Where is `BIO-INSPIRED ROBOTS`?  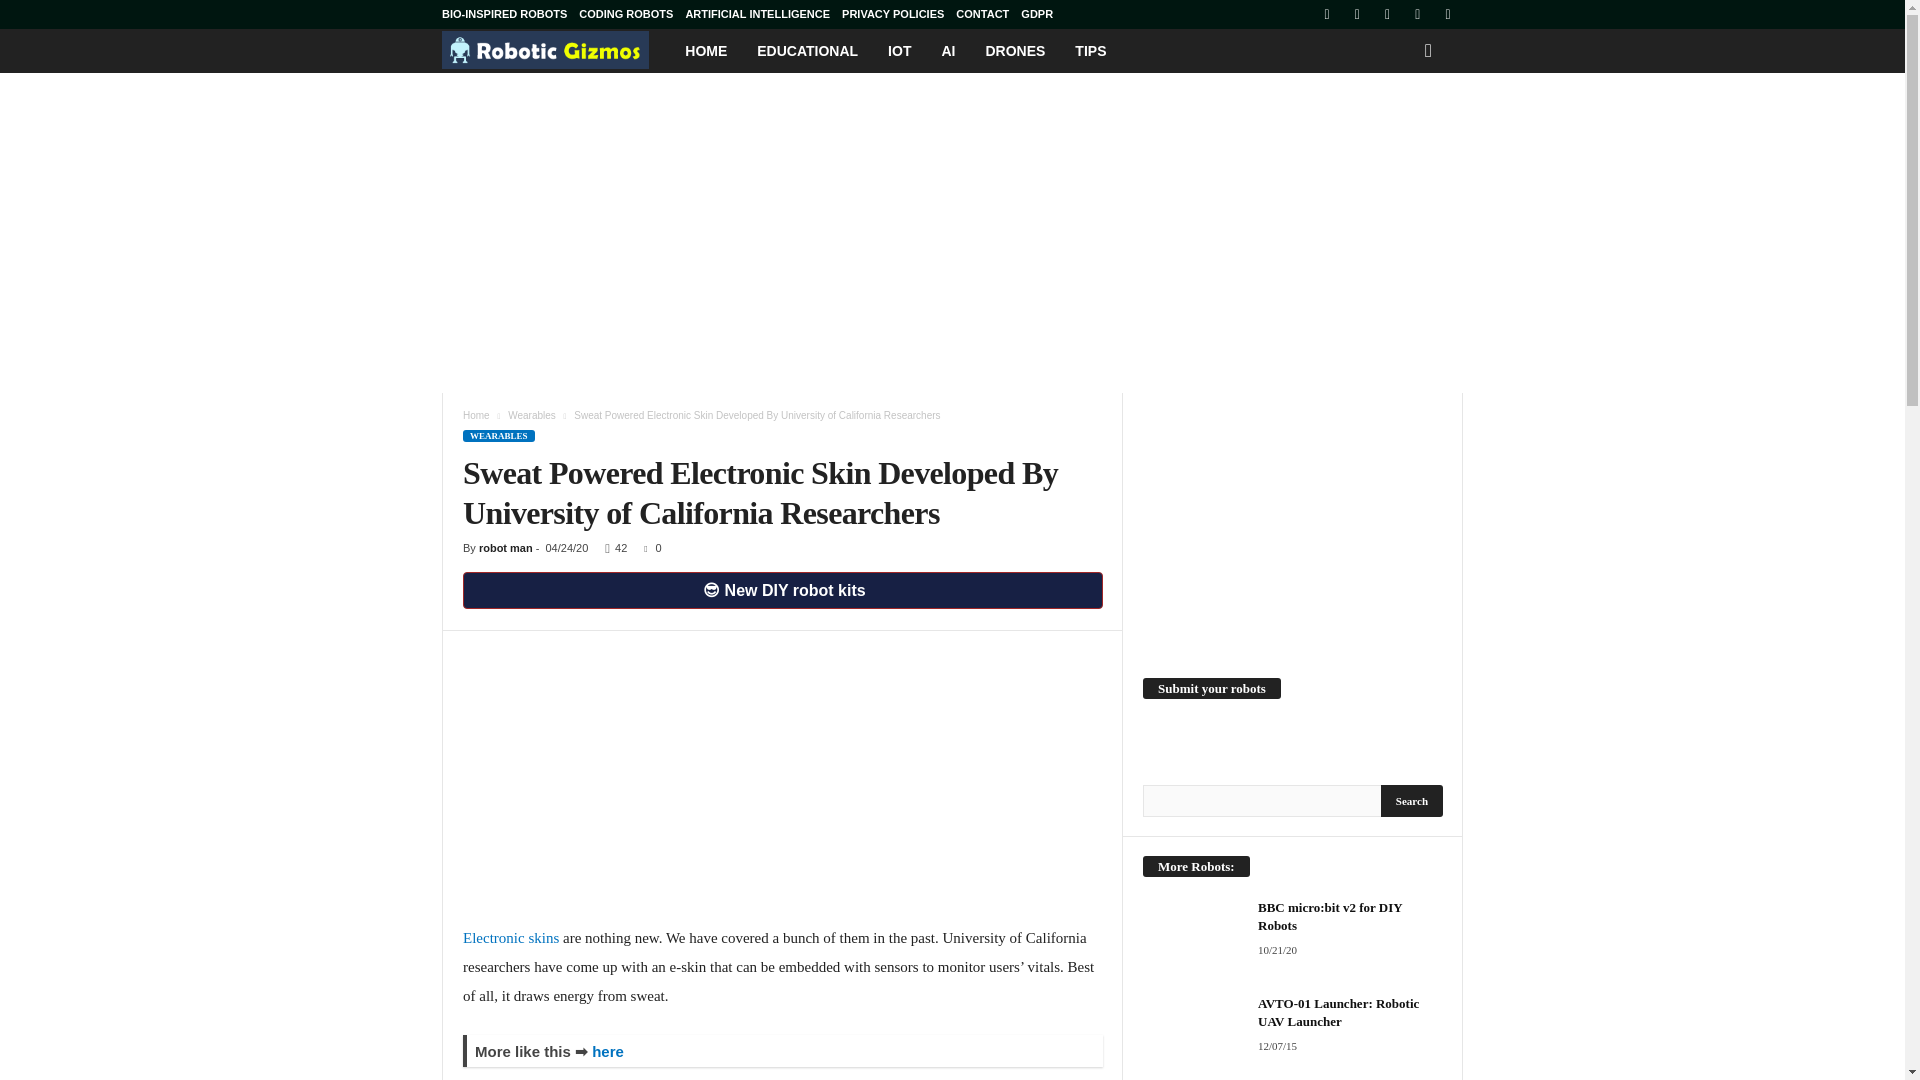
BIO-INSPIRED ROBOTS is located at coordinates (504, 14).